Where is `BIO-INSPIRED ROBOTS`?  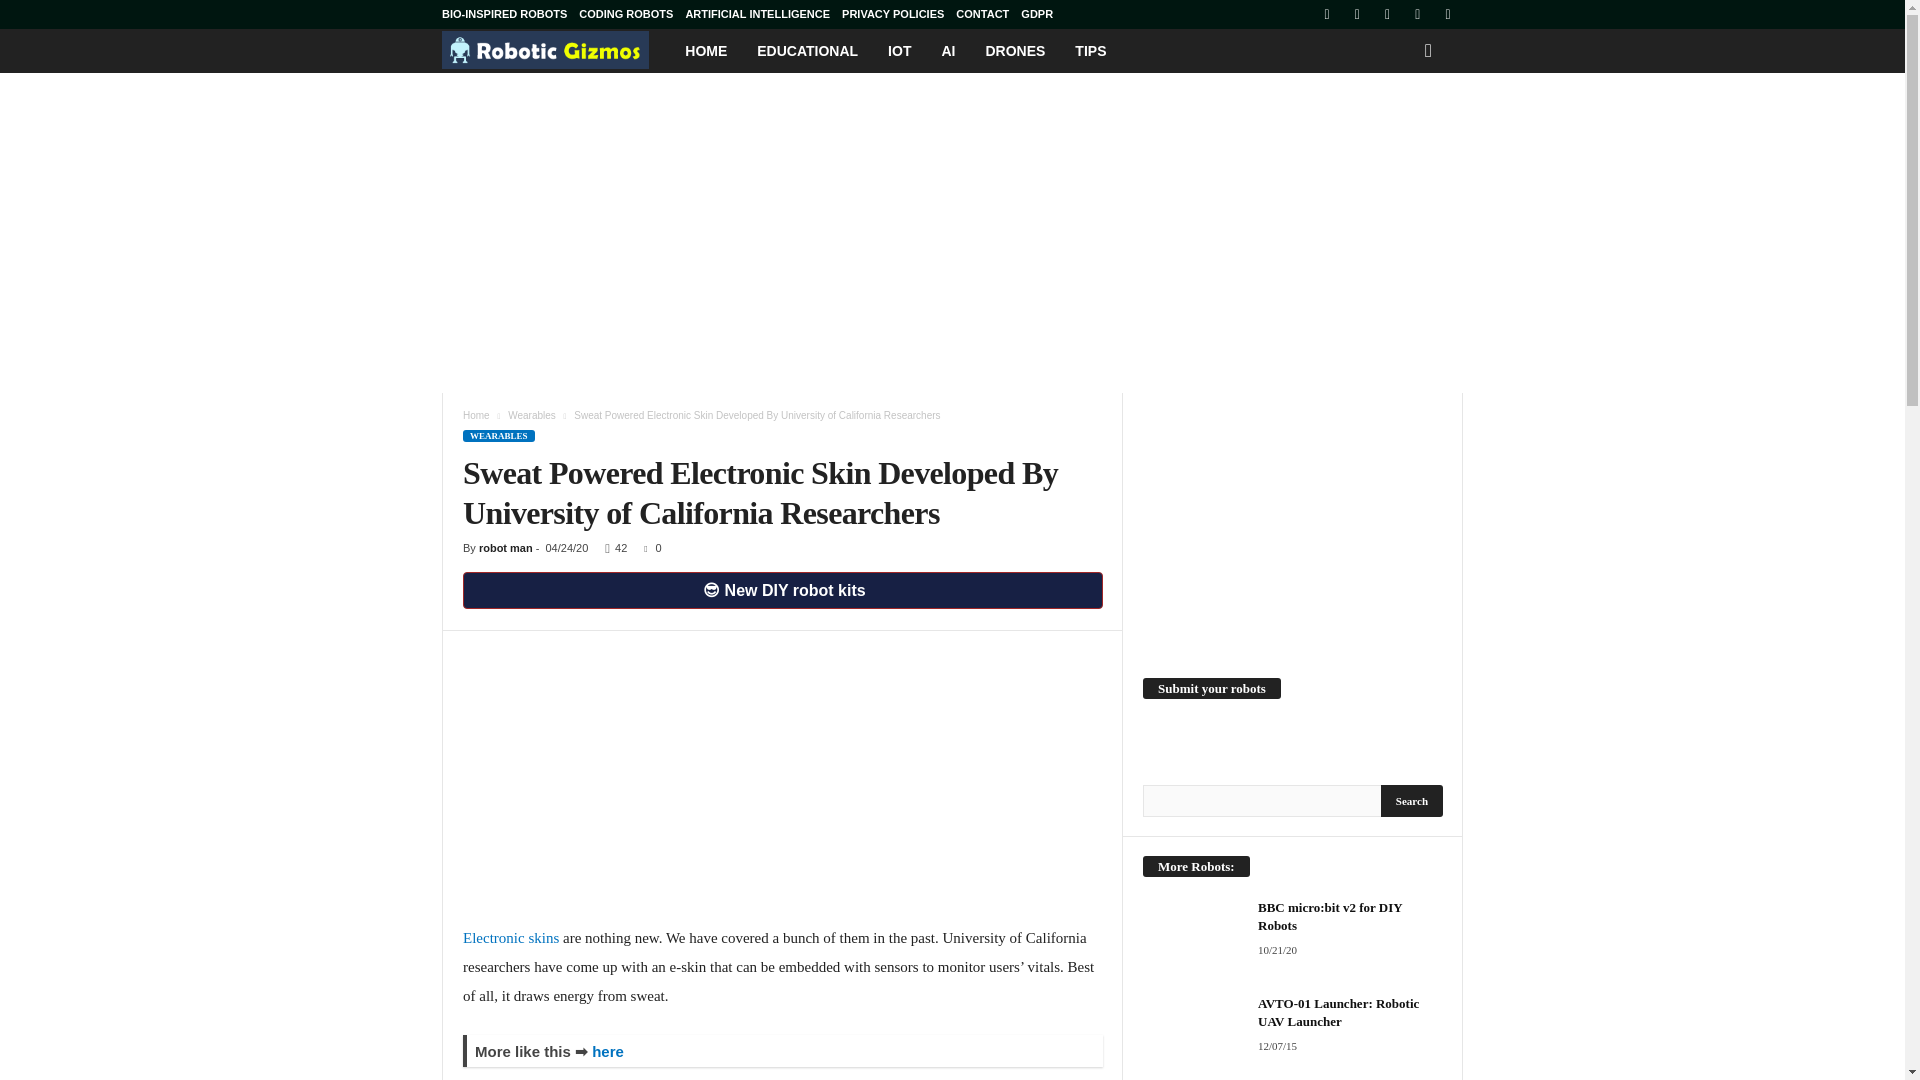
BIO-INSPIRED ROBOTS is located at coordinates (504, 14).